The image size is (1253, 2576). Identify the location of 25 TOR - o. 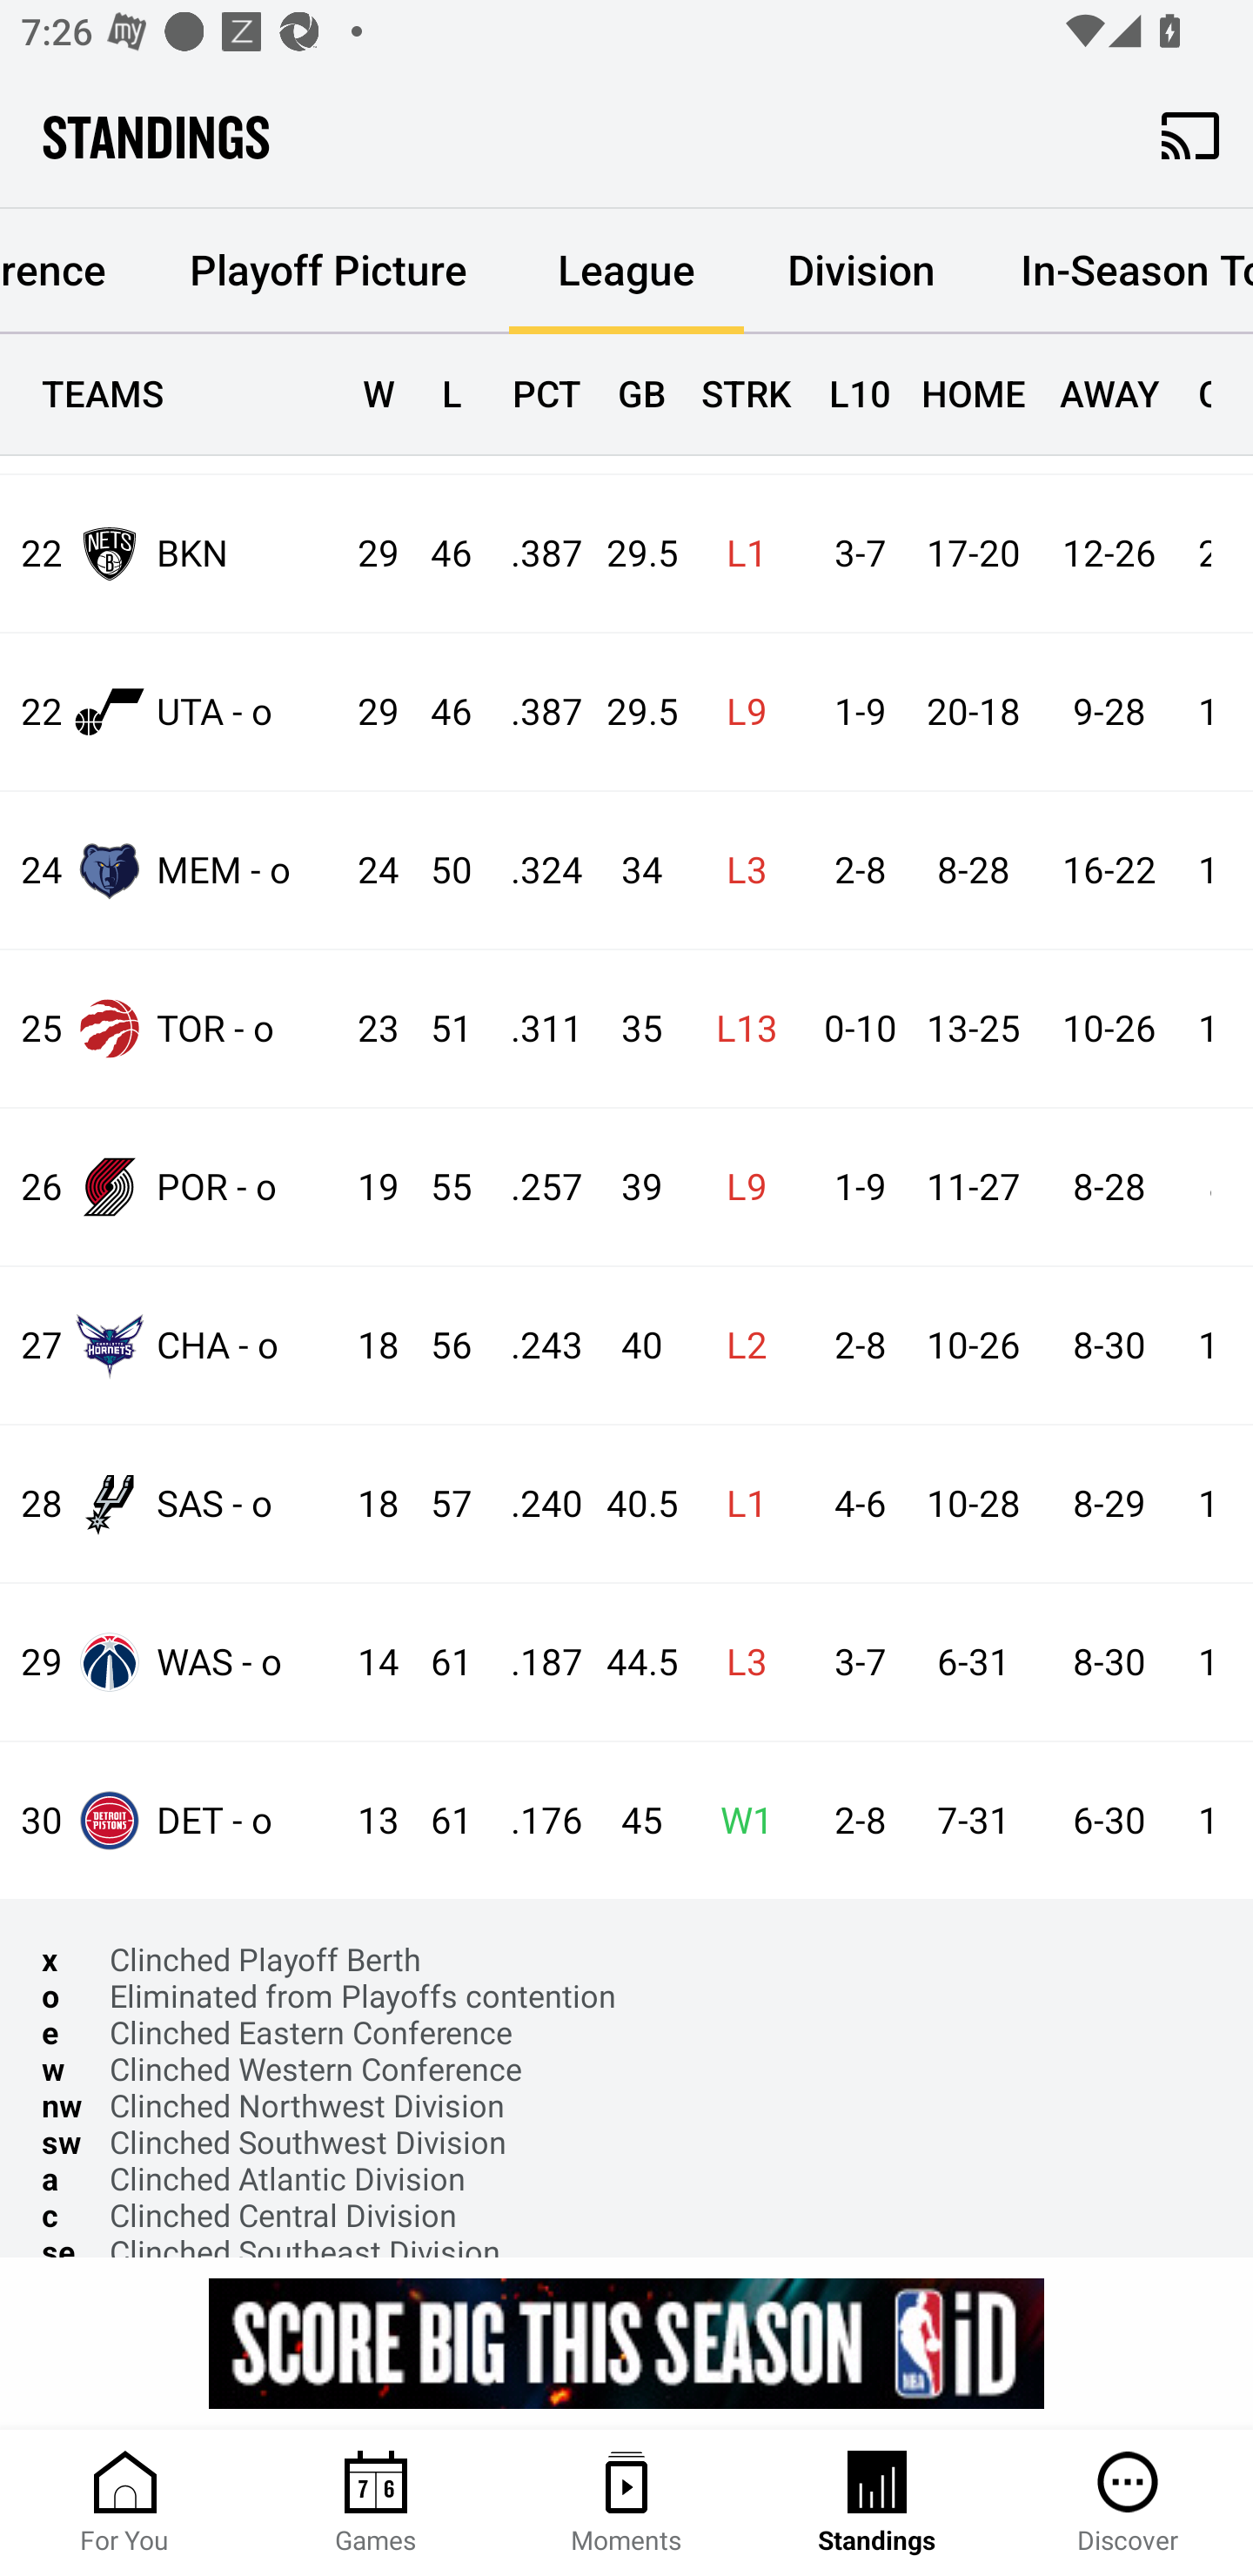
(171, 1029).